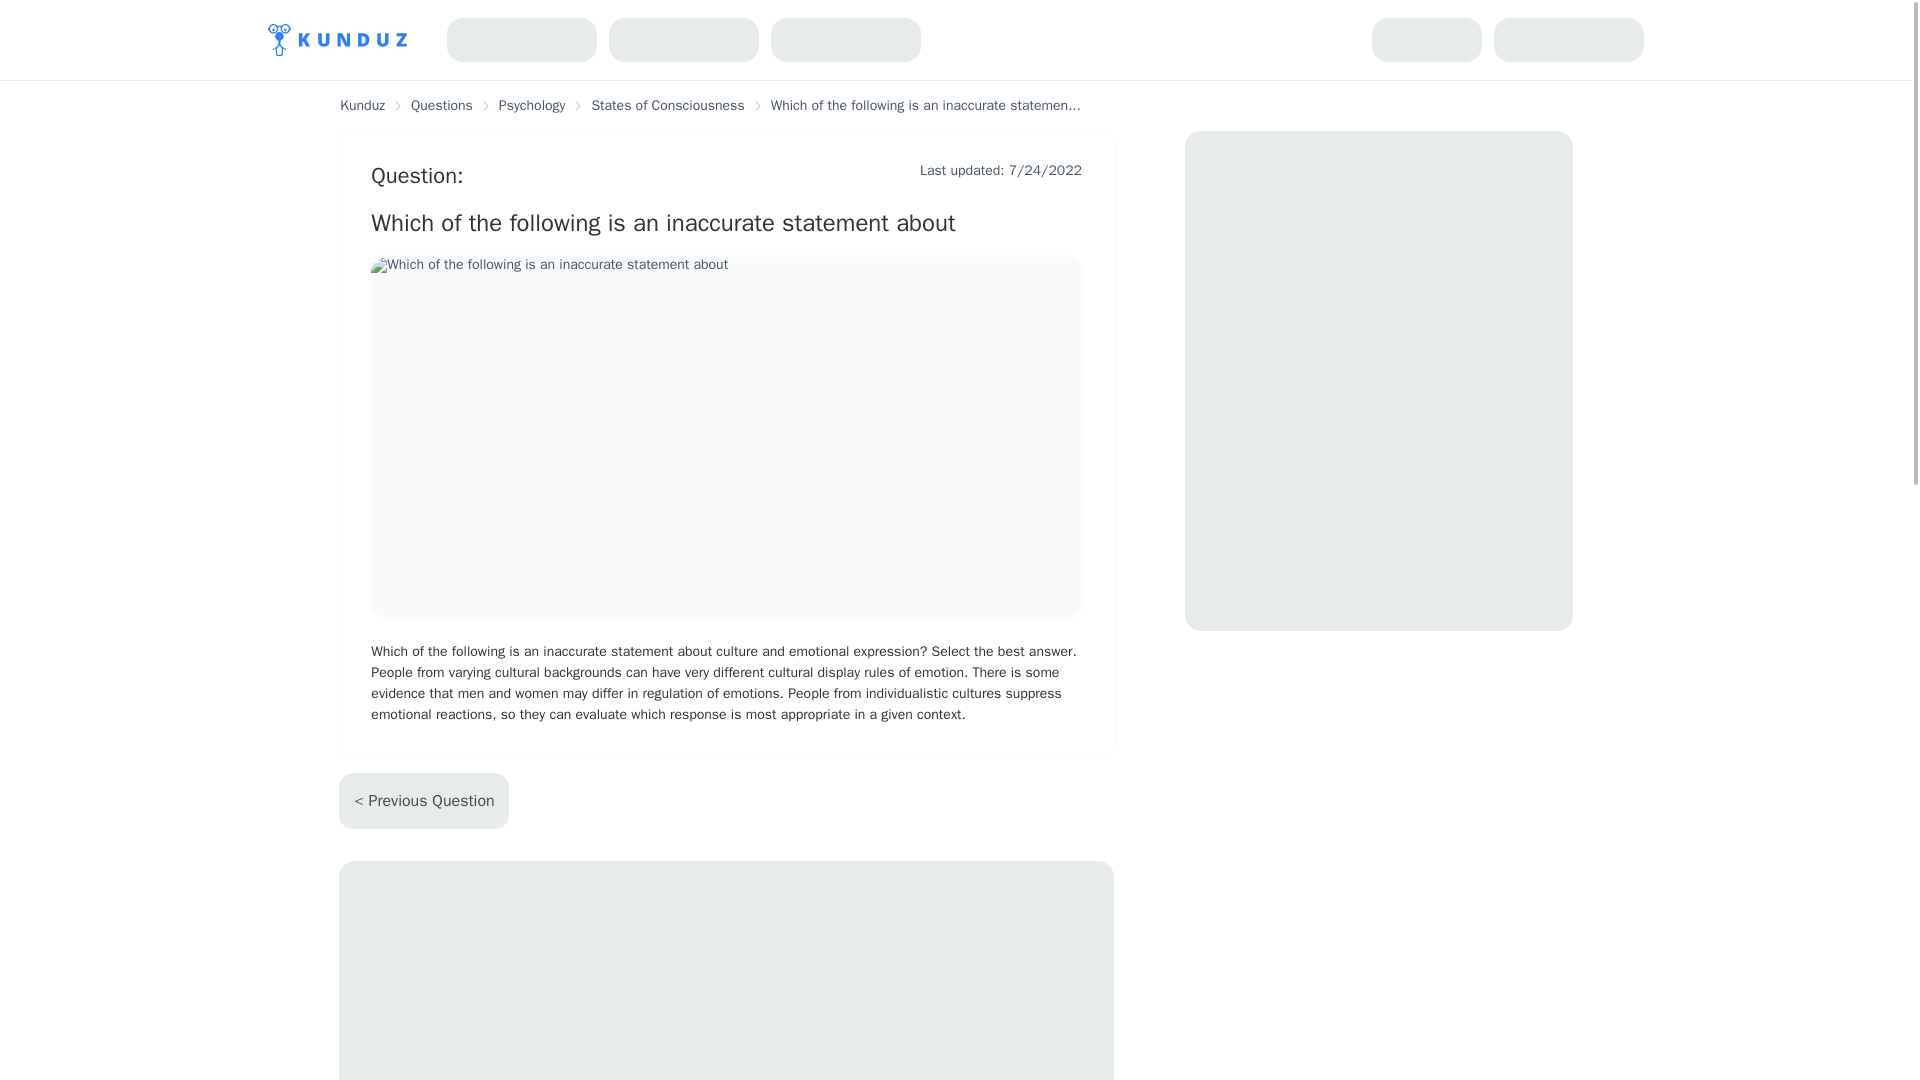 The width and height of the screenshot is (1920, 1080). What do you see at coordinates (846, 40) in the screenshot?
I see `loading` at bounding box center [846, 40].